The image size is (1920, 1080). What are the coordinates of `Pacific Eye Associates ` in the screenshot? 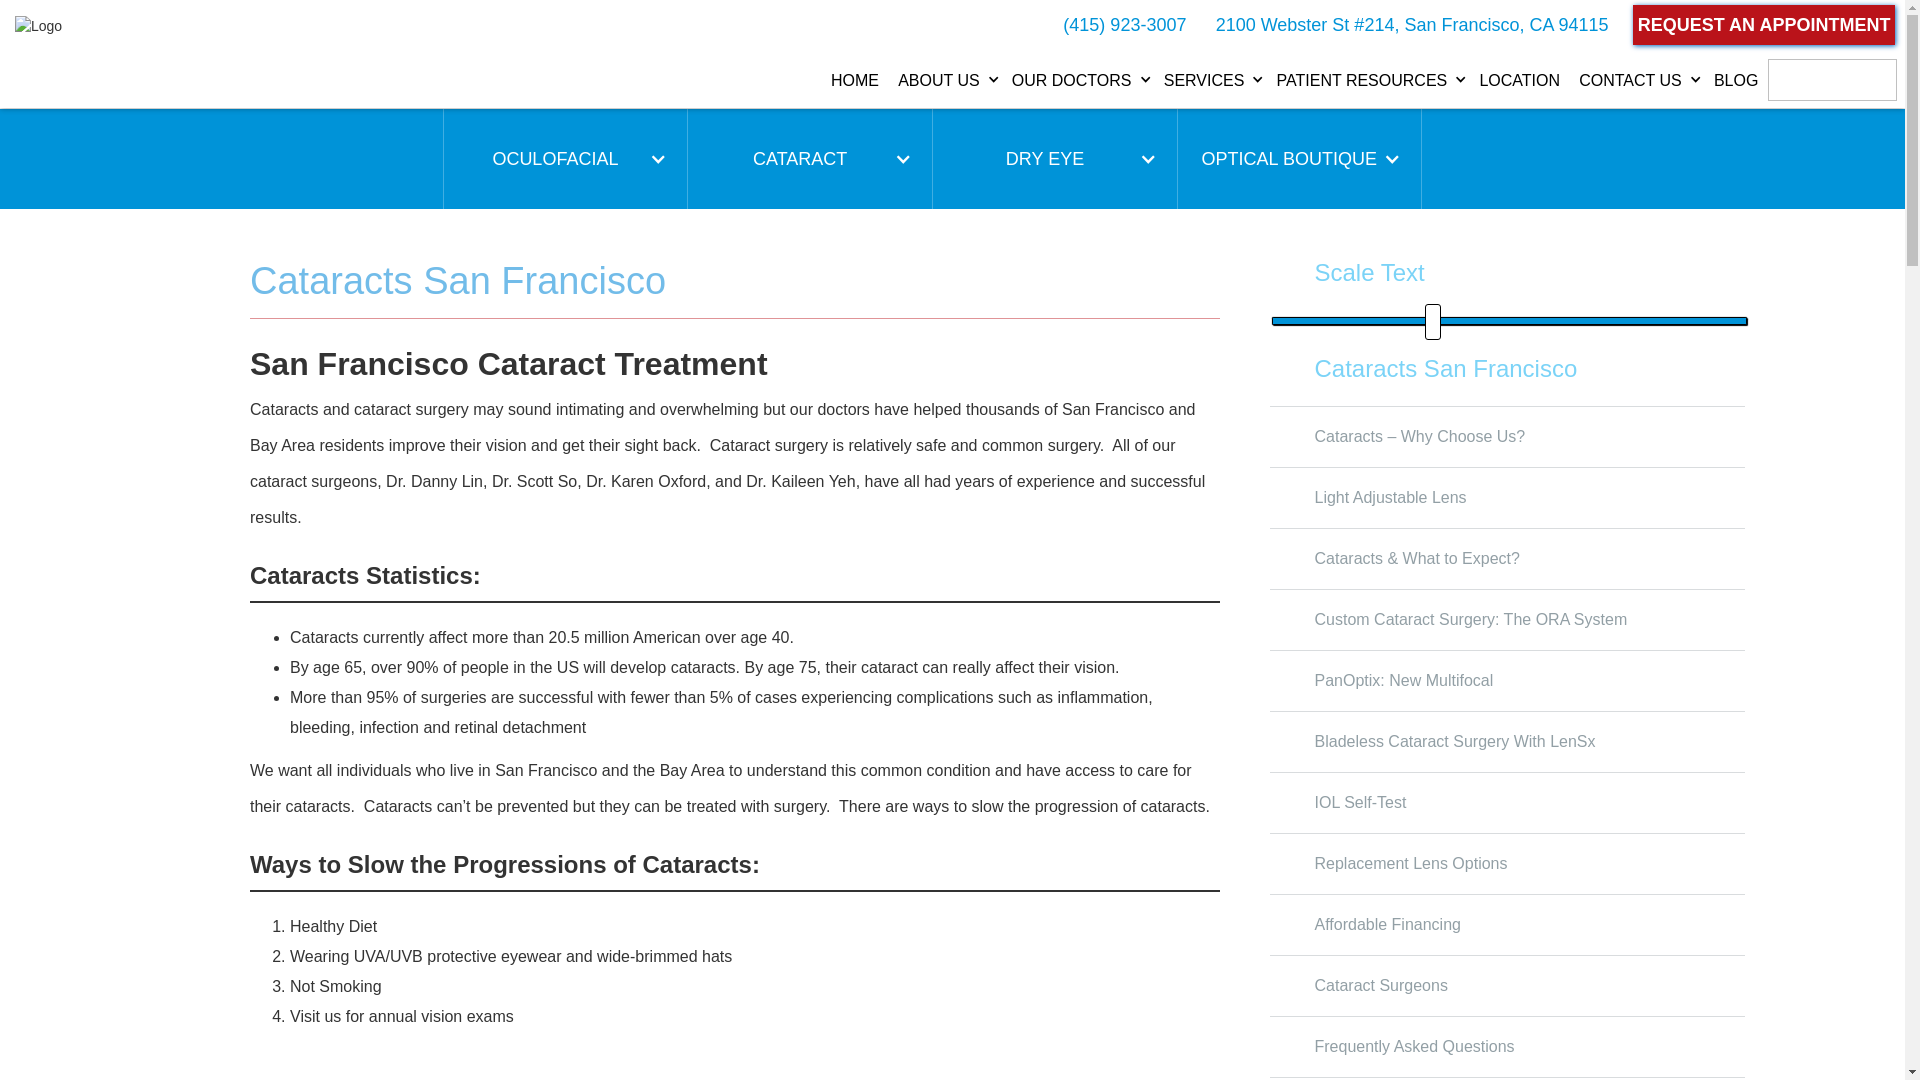 It's located at (854, 82).